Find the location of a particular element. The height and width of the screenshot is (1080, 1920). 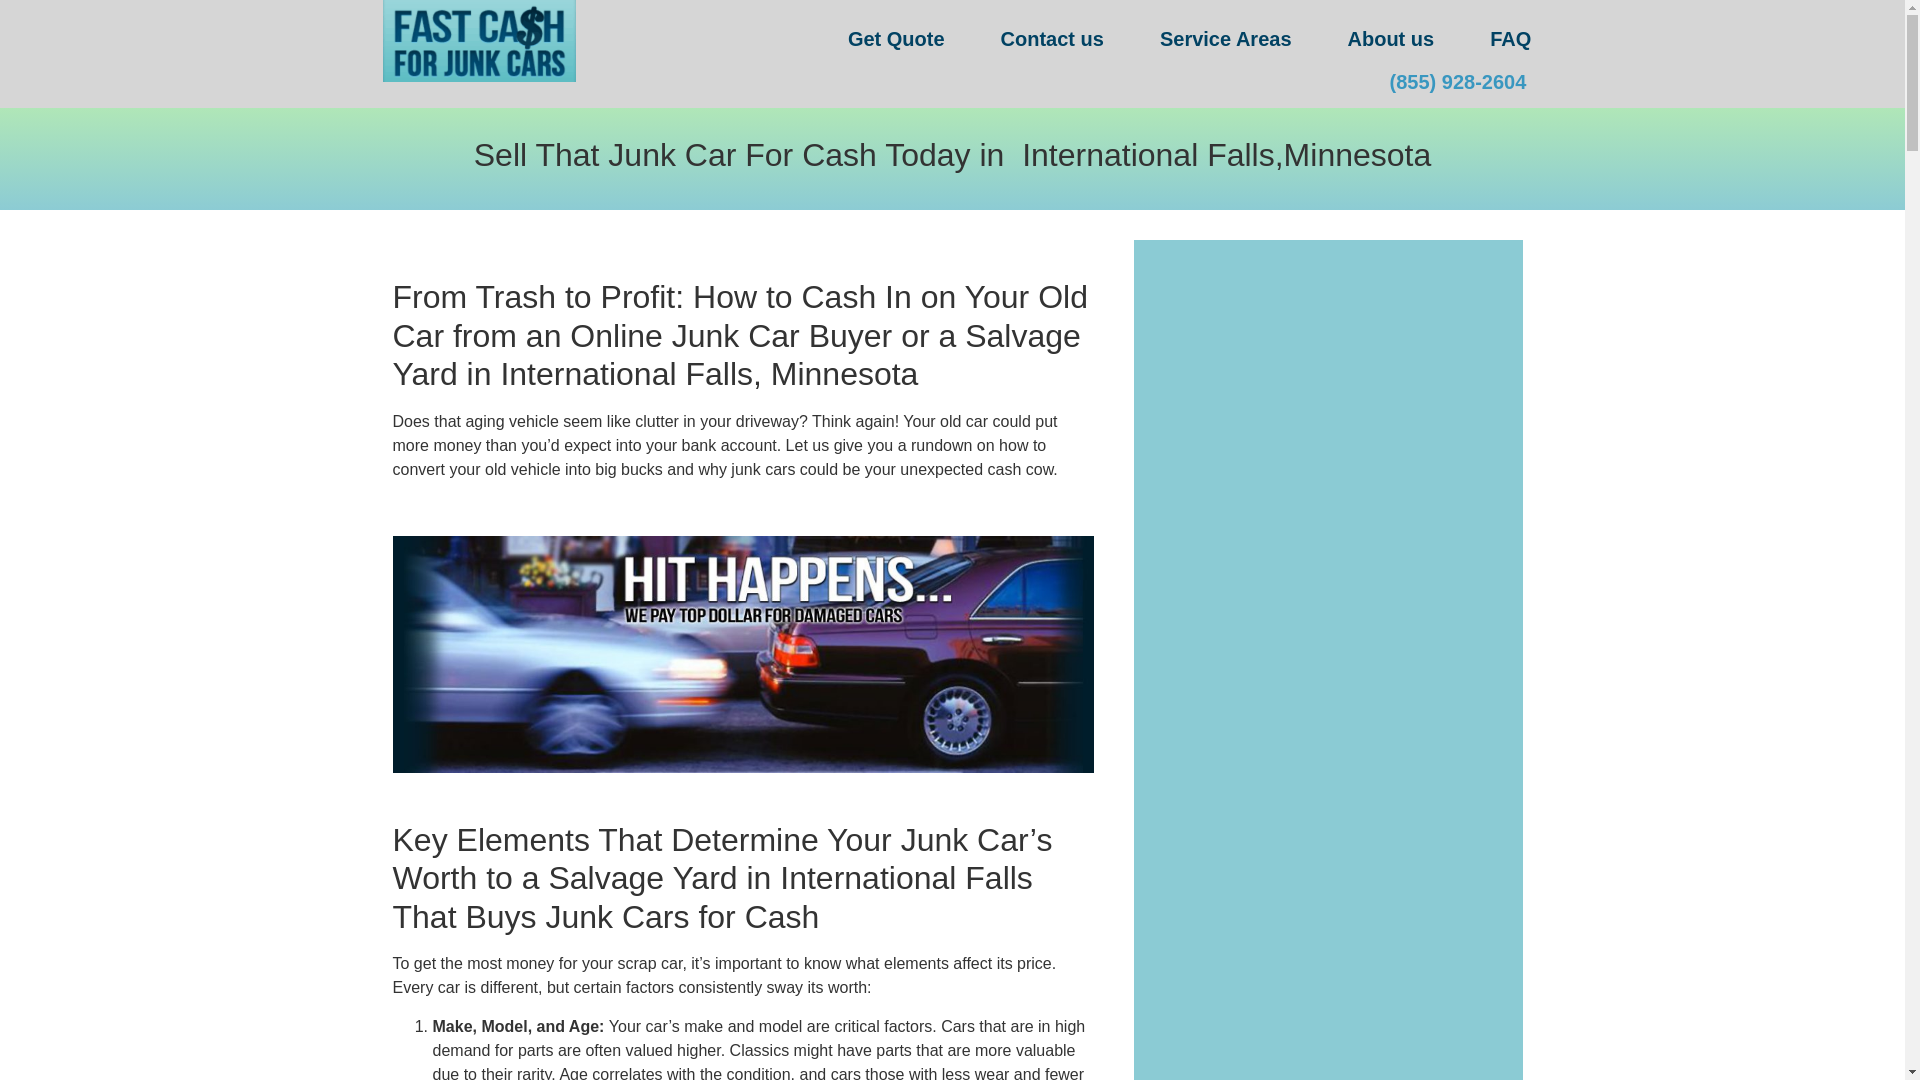

FAQ is located at coordinates (1510, 38).